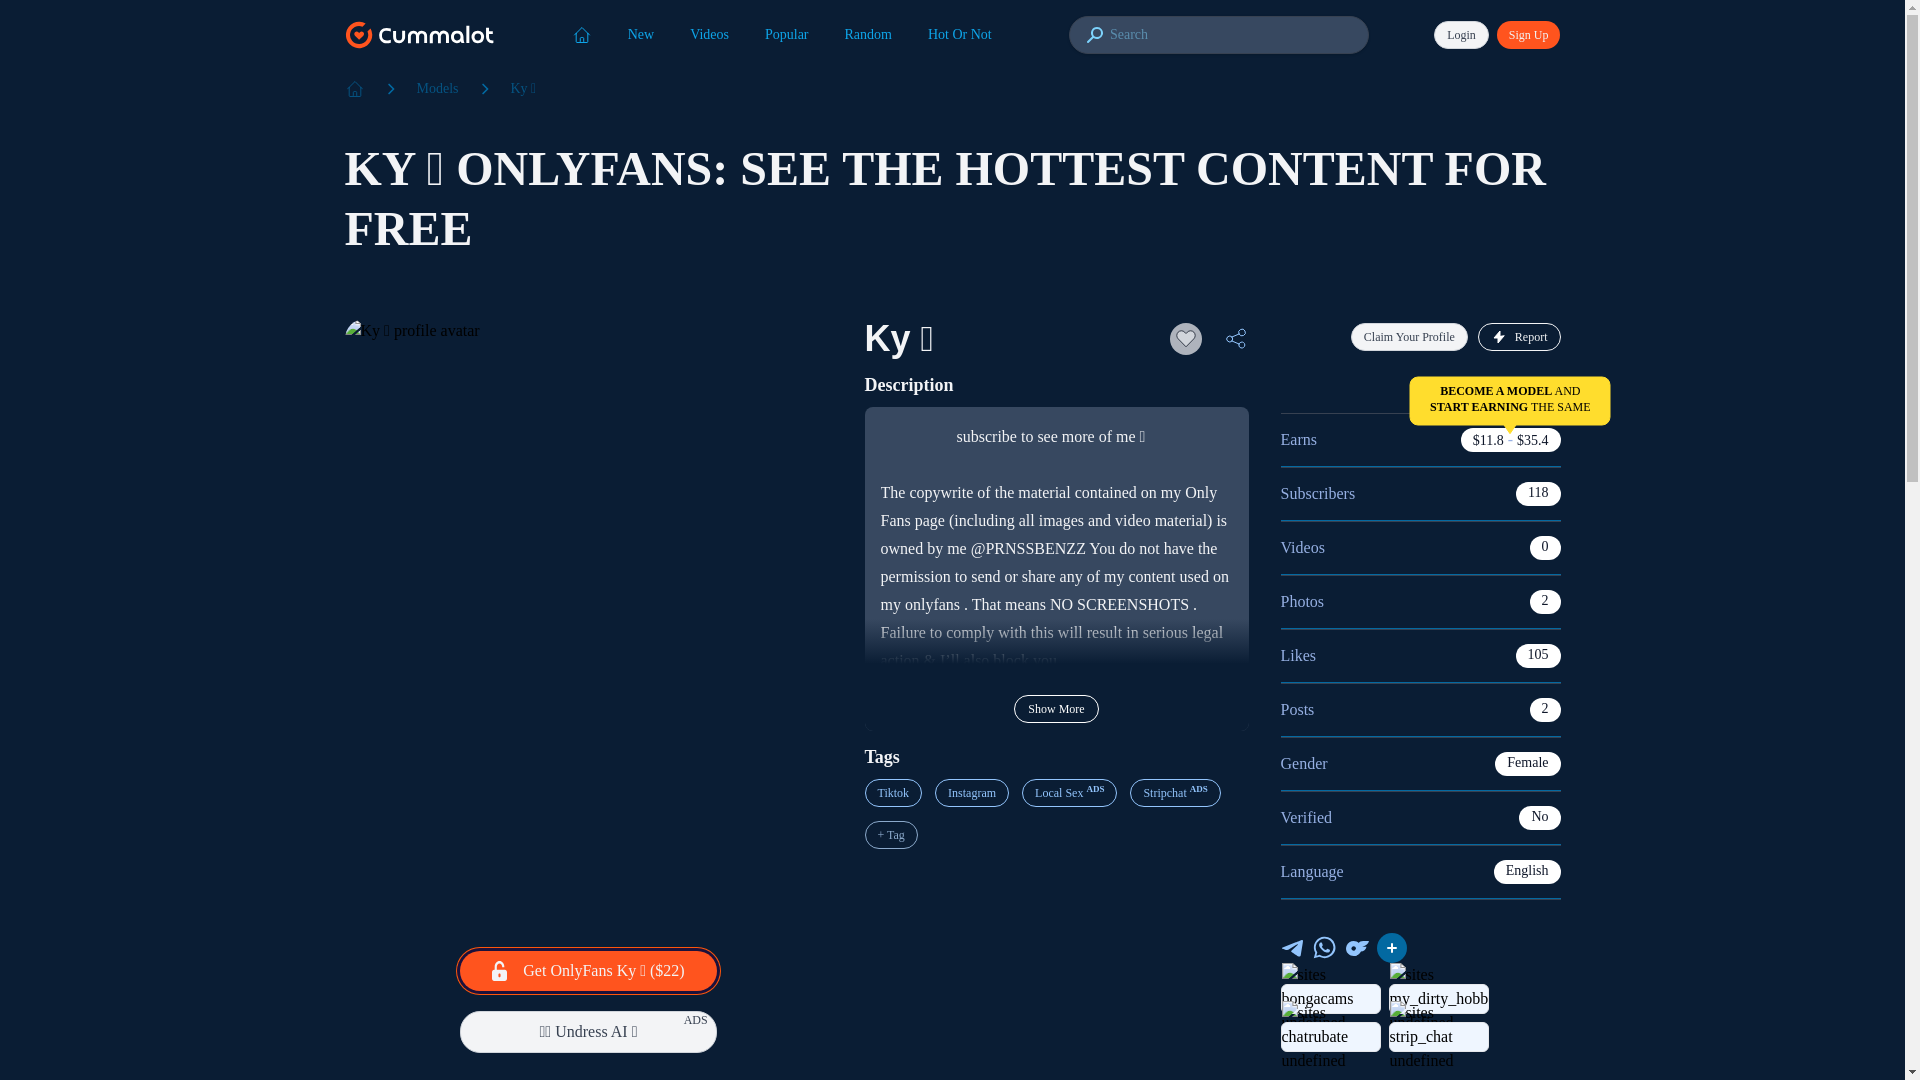 This screenshot has width=1920, height=1080. What do you see at coordinates (1331, 998) in the screenshot?
I see `sites bongacams undefined` at bounding box center [1331, 998].